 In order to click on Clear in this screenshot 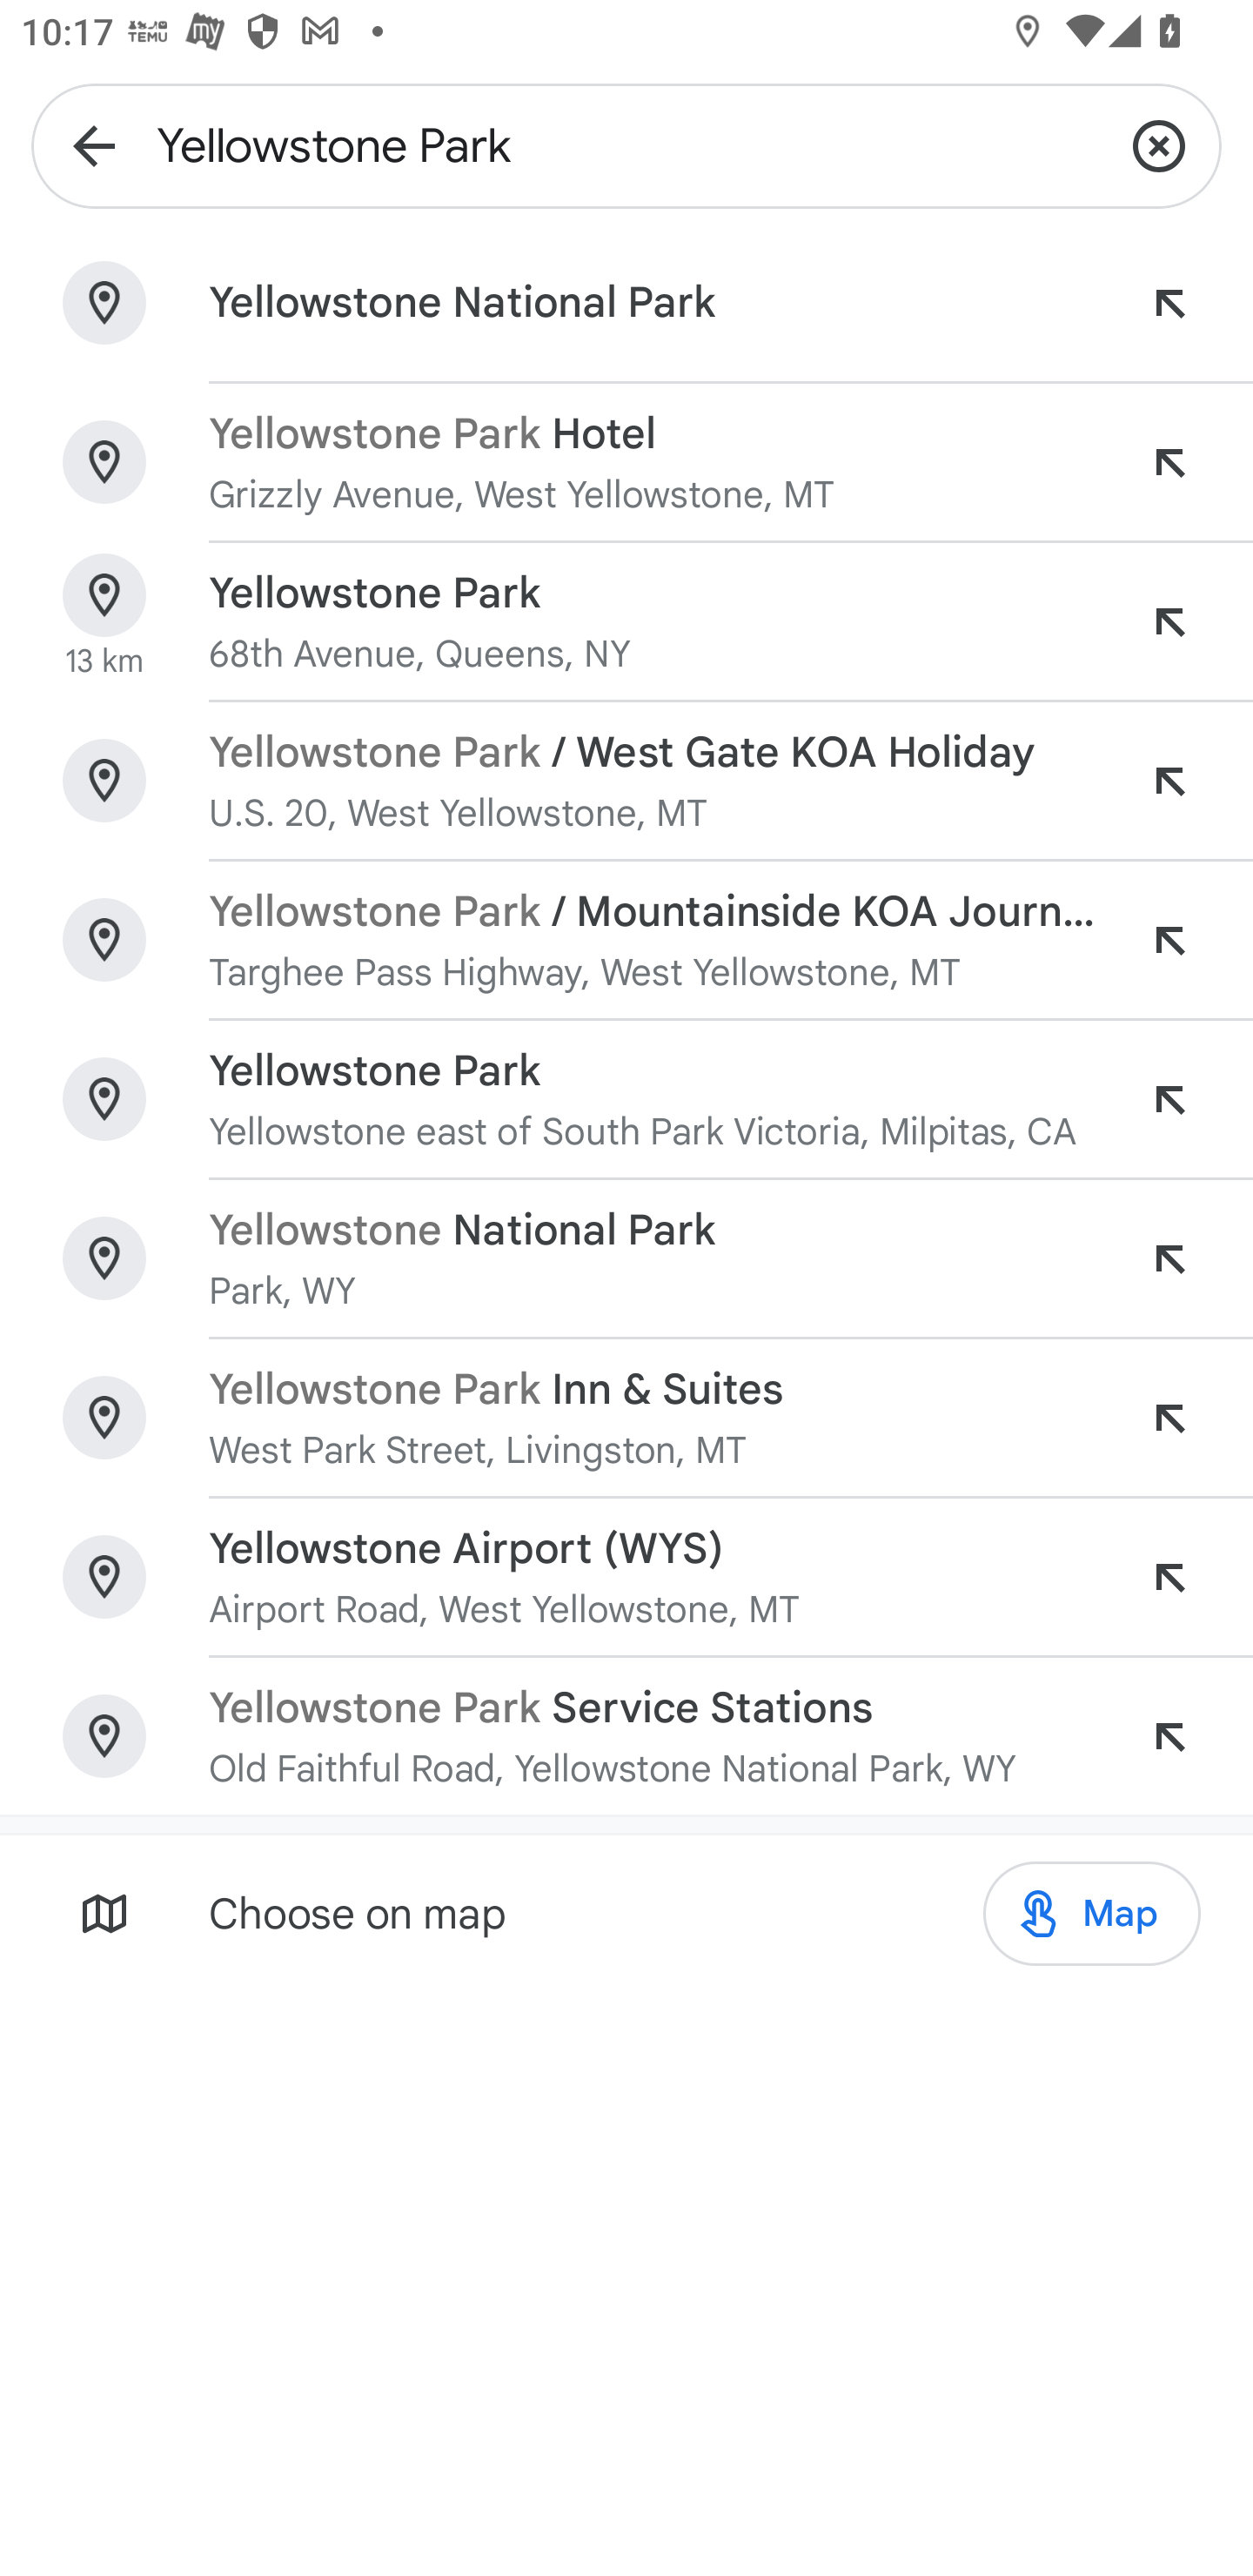, I will do `click(1159, 144)`.